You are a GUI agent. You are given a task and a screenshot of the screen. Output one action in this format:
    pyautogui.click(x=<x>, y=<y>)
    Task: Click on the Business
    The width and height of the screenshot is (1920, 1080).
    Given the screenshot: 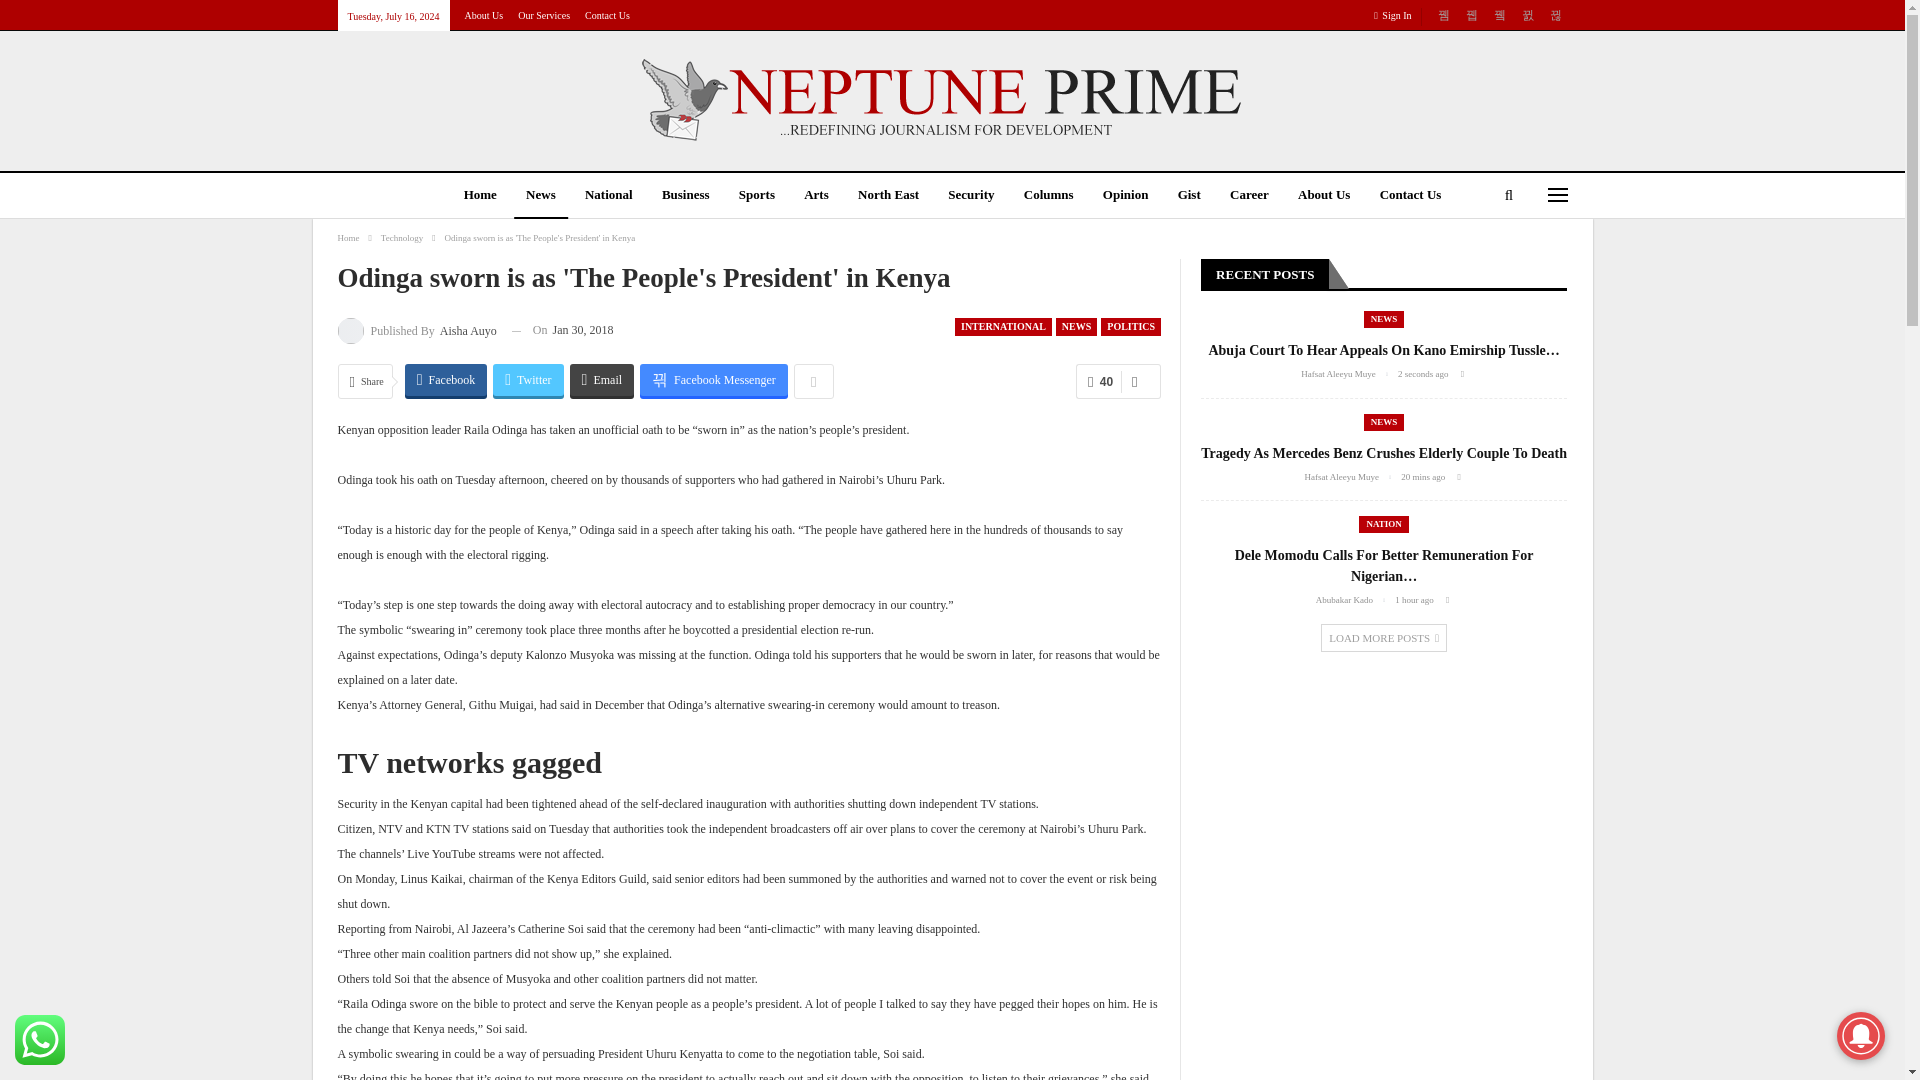 What is the action you would take?
    pyautogui.click(x=686, y=196)
    